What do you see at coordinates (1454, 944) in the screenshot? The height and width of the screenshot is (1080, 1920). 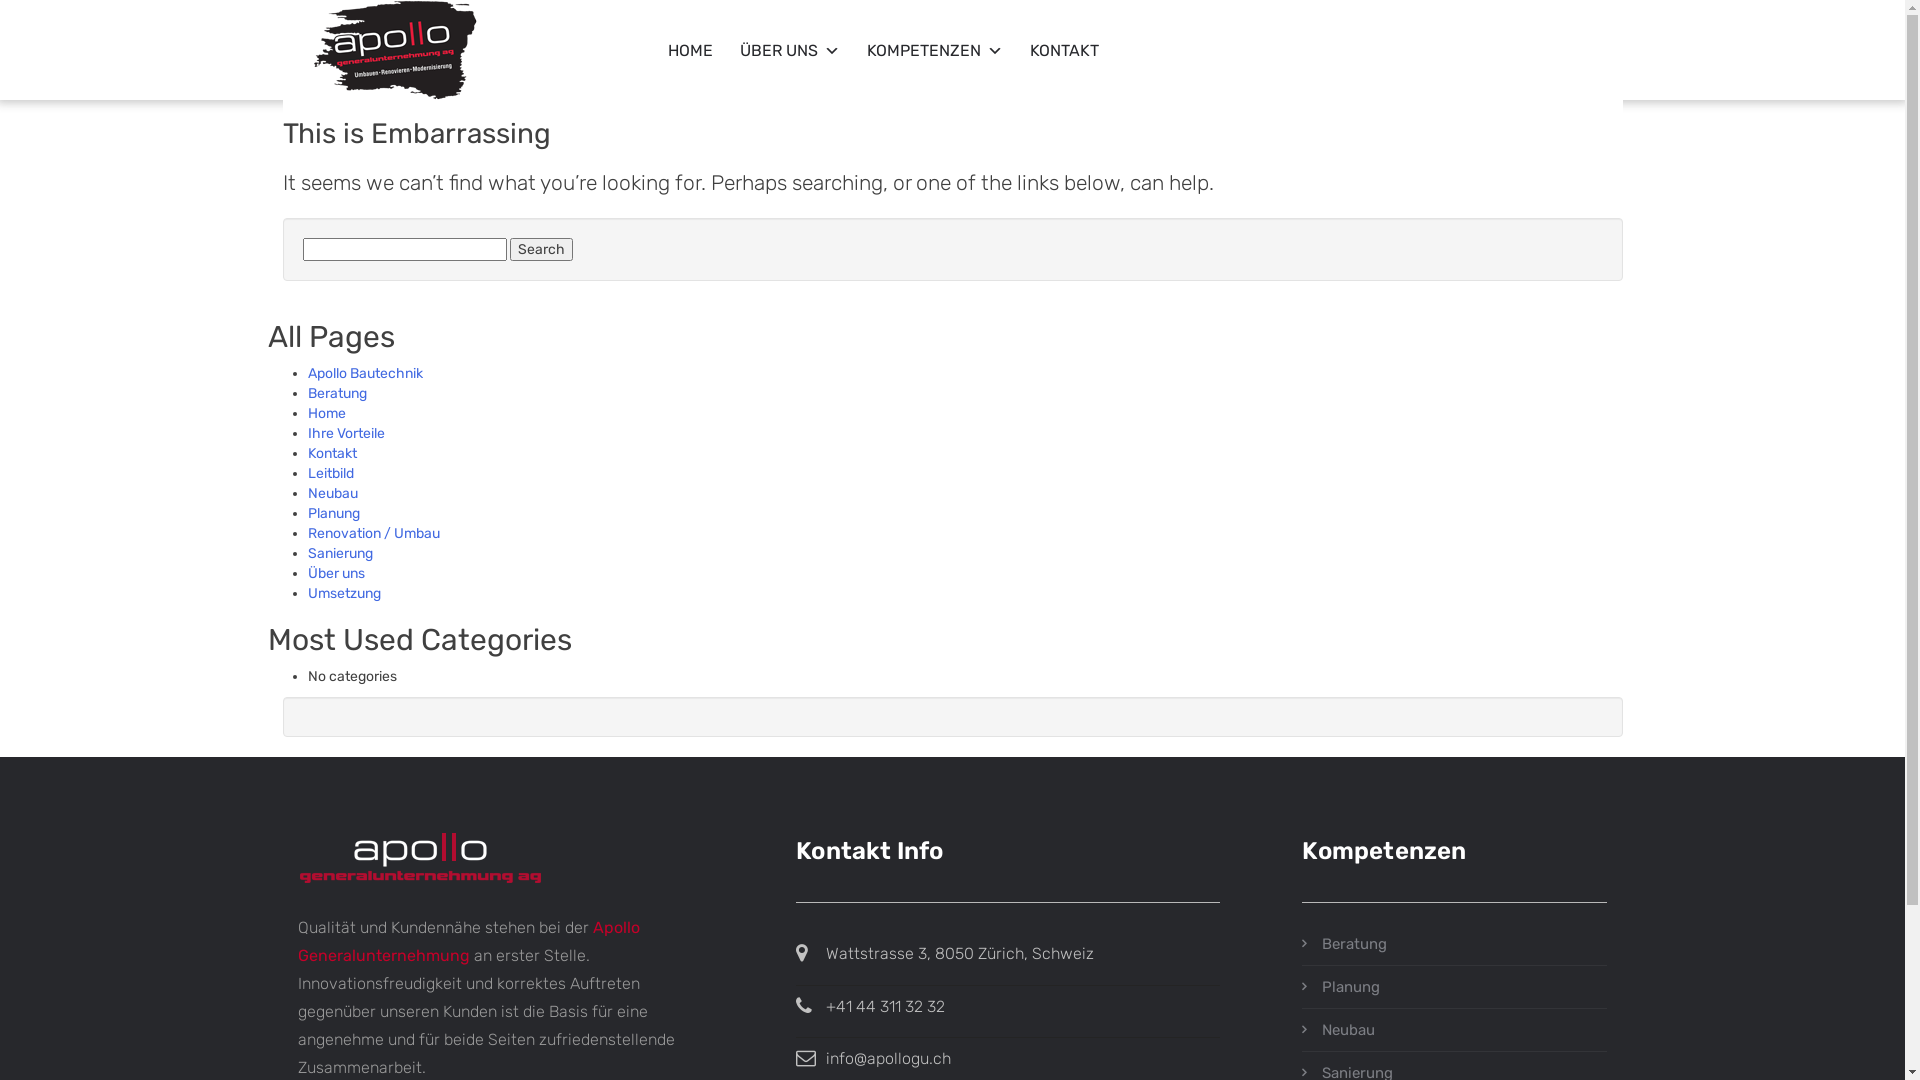 I see `Beratung` at bounding box center [1454, 944].